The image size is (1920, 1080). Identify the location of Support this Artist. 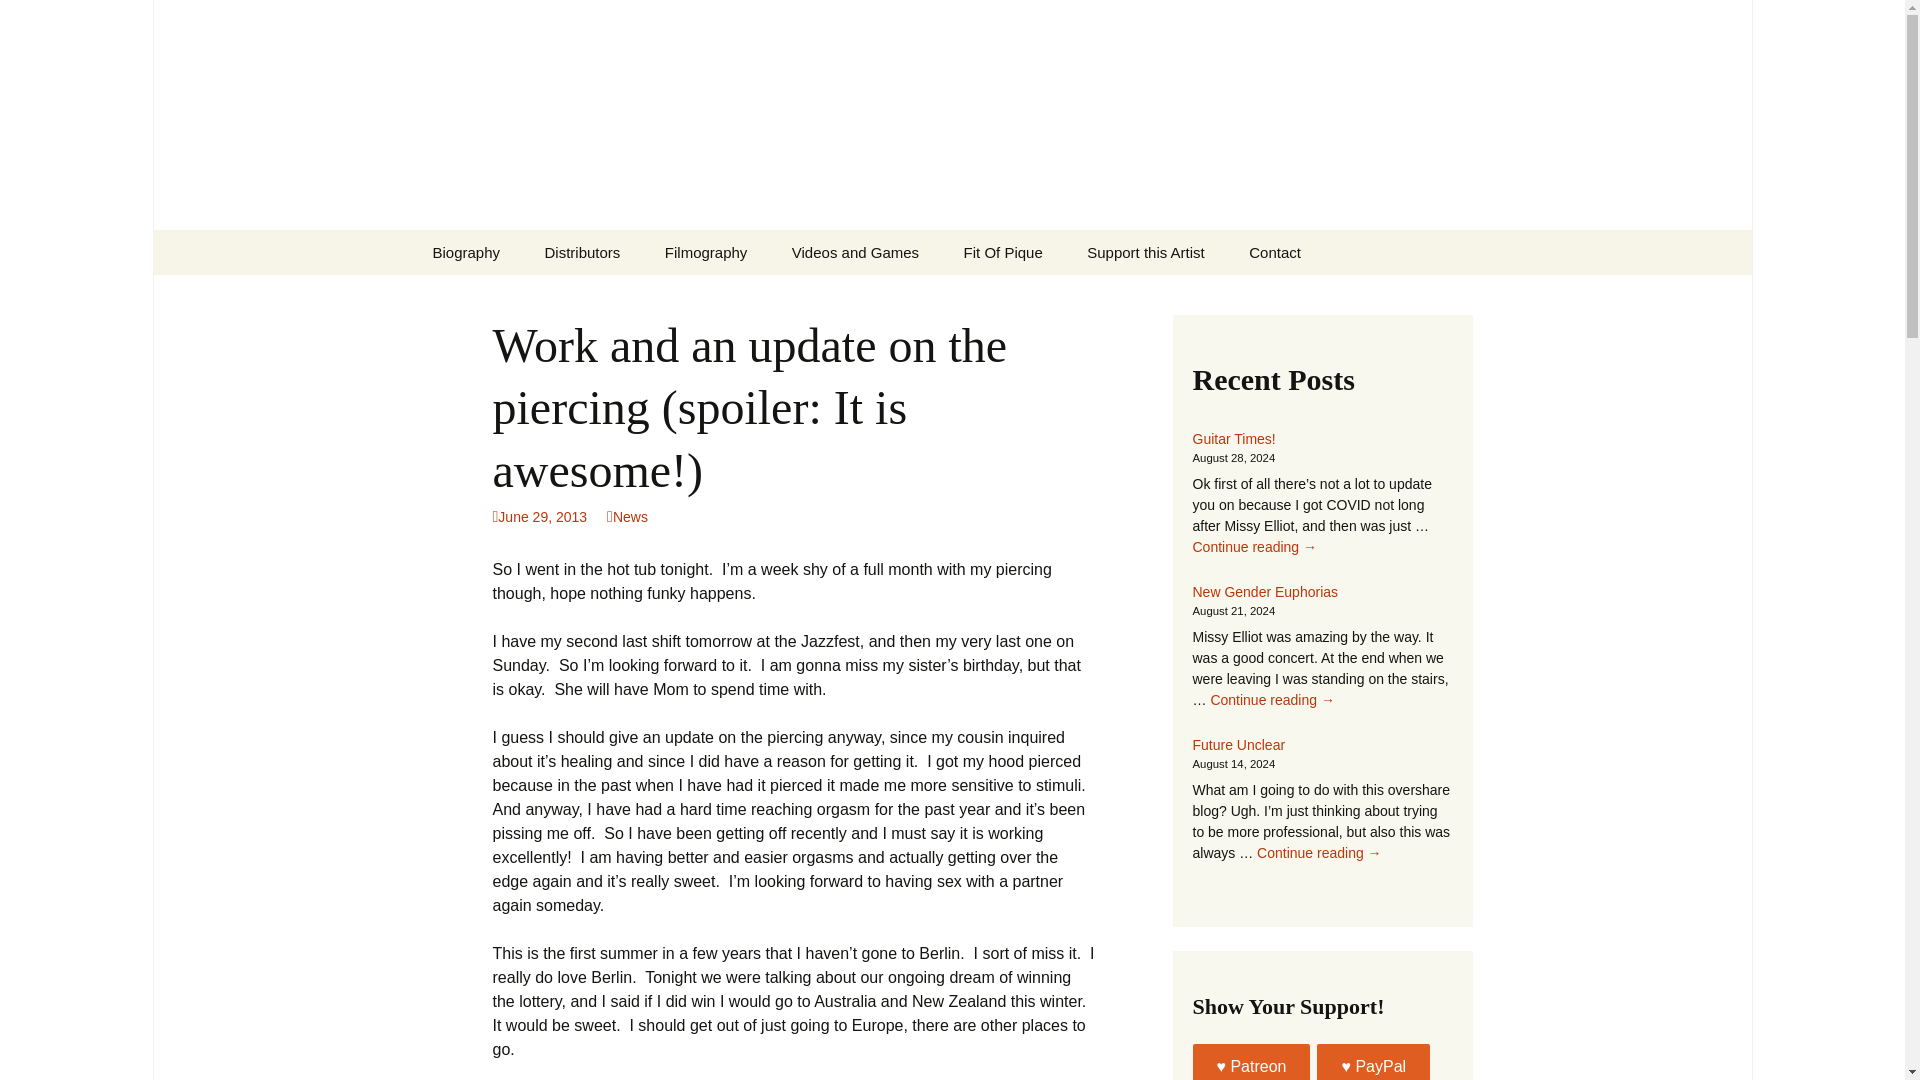
(1146, 252).